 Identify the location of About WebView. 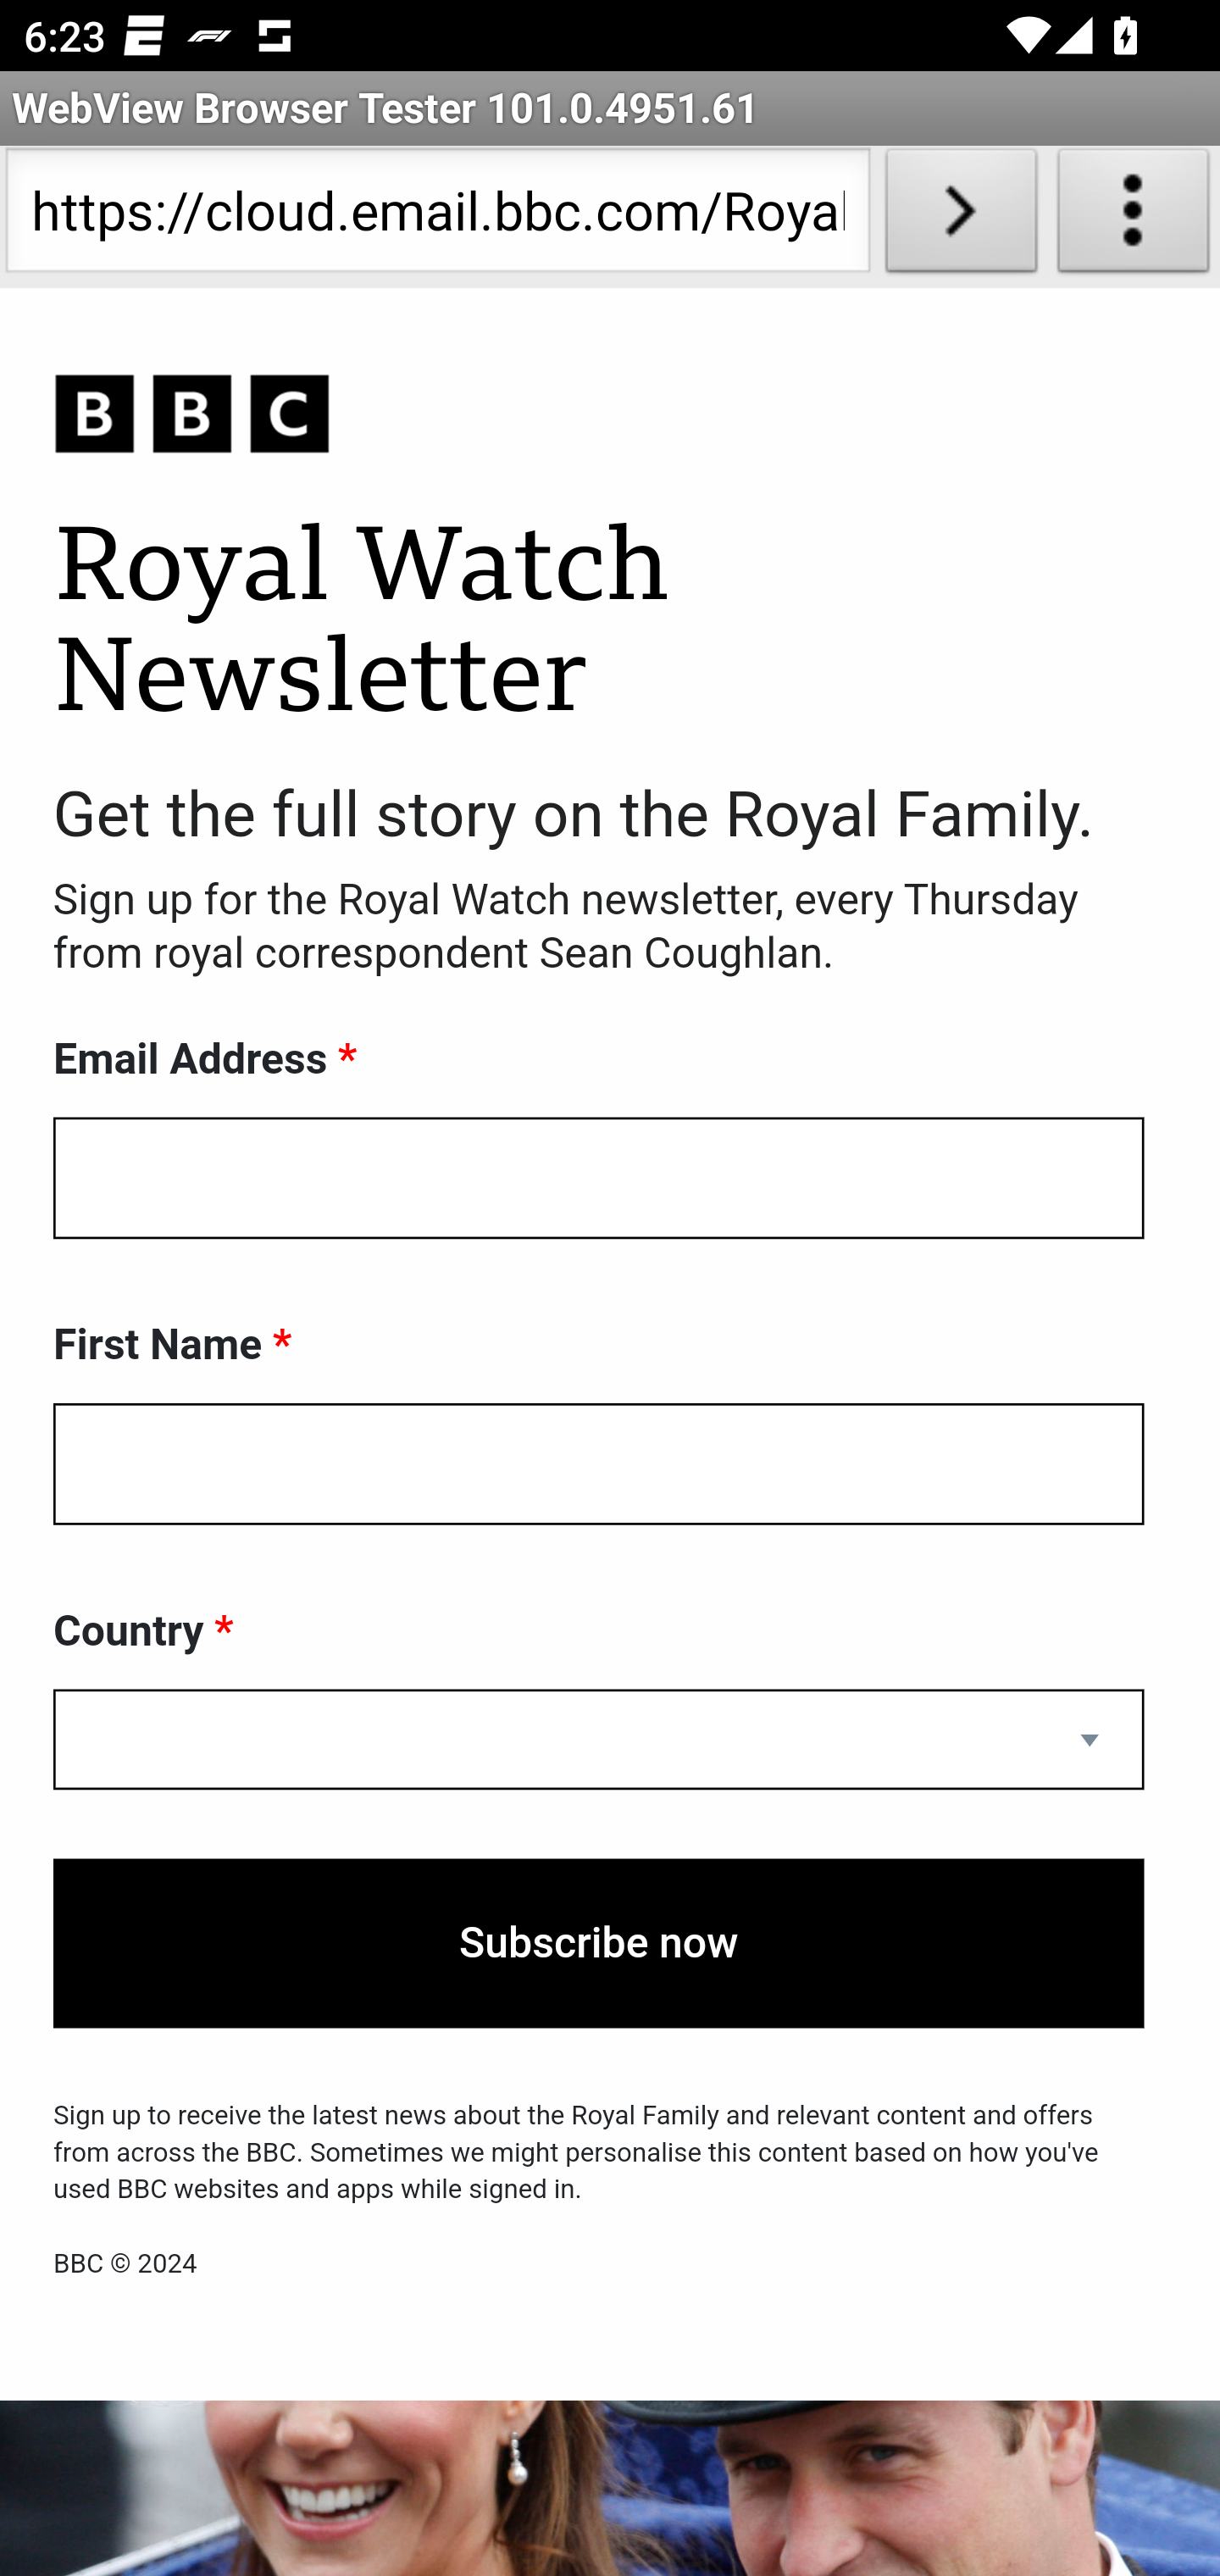
(1134, 217).